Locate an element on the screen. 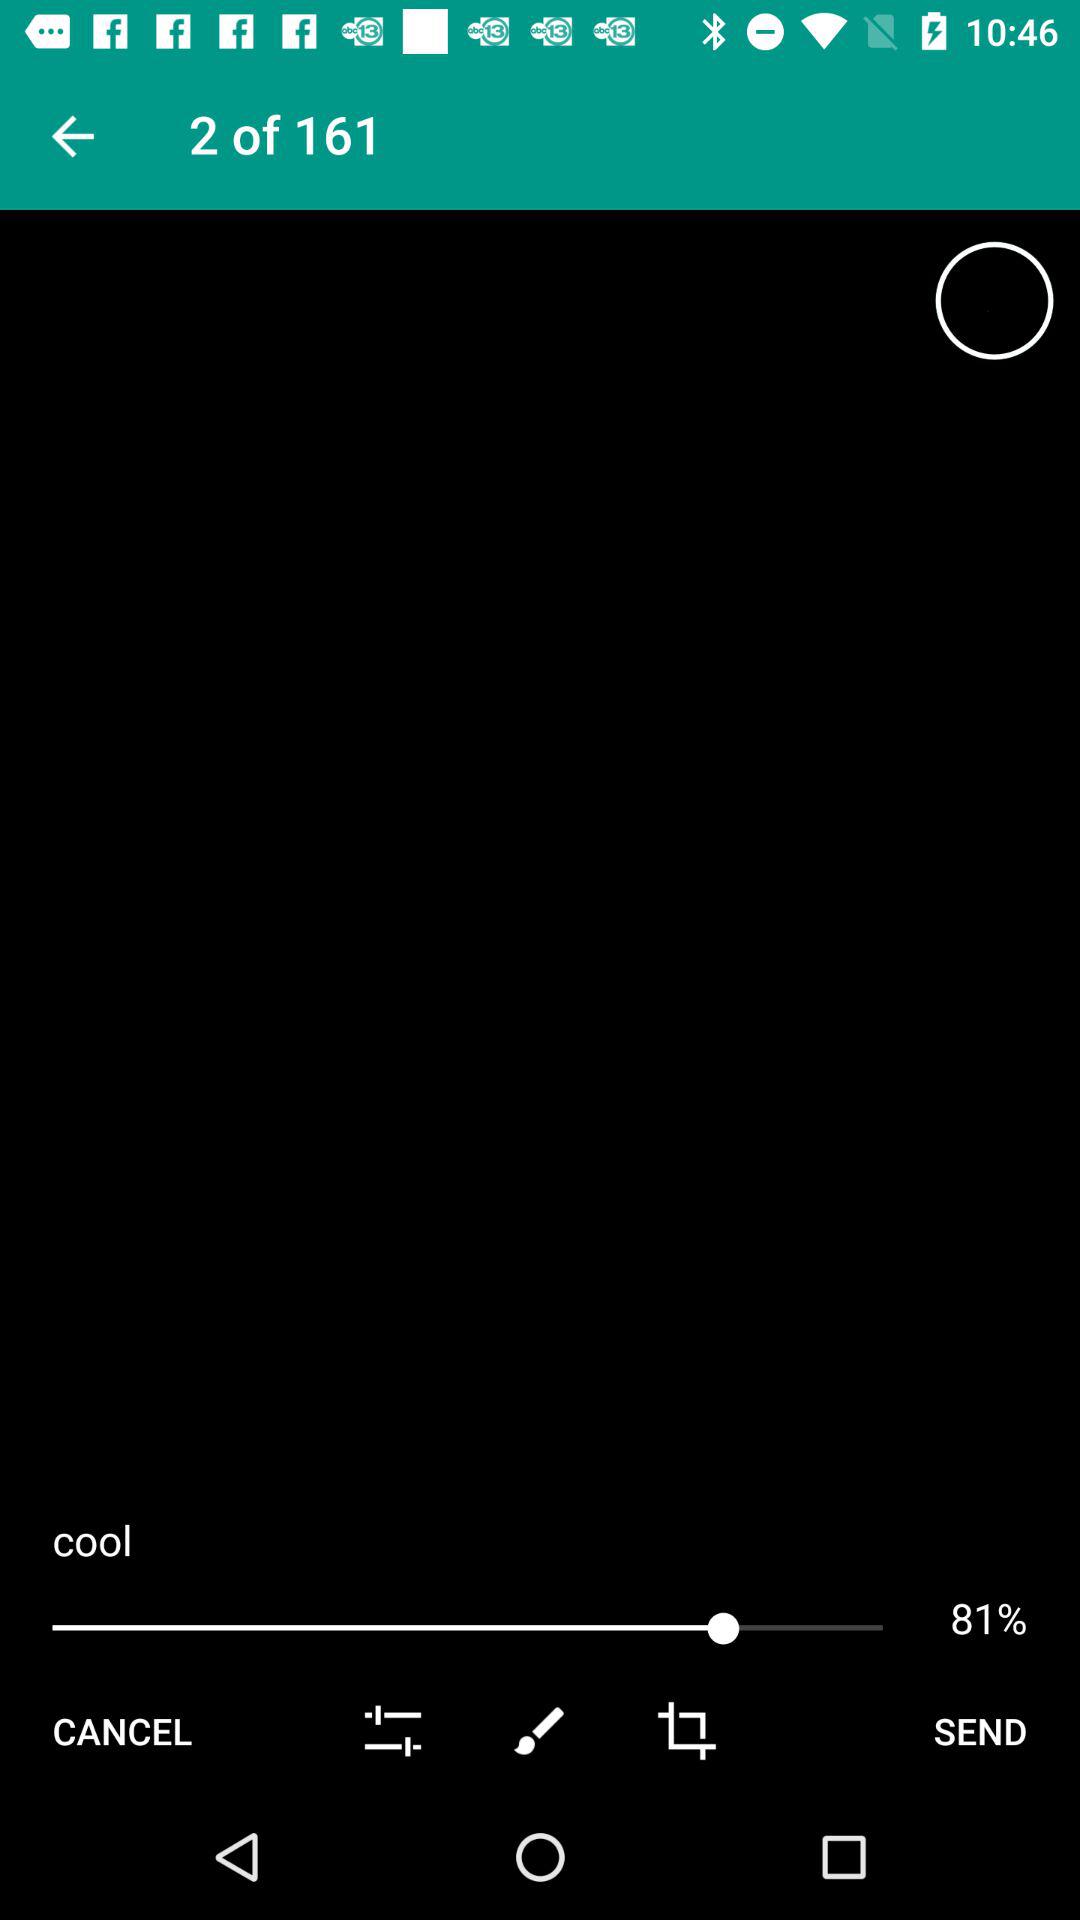 This screenshot has width=1080, height=1920. click the icon above the cool icon is located at coordinates (994, 300).